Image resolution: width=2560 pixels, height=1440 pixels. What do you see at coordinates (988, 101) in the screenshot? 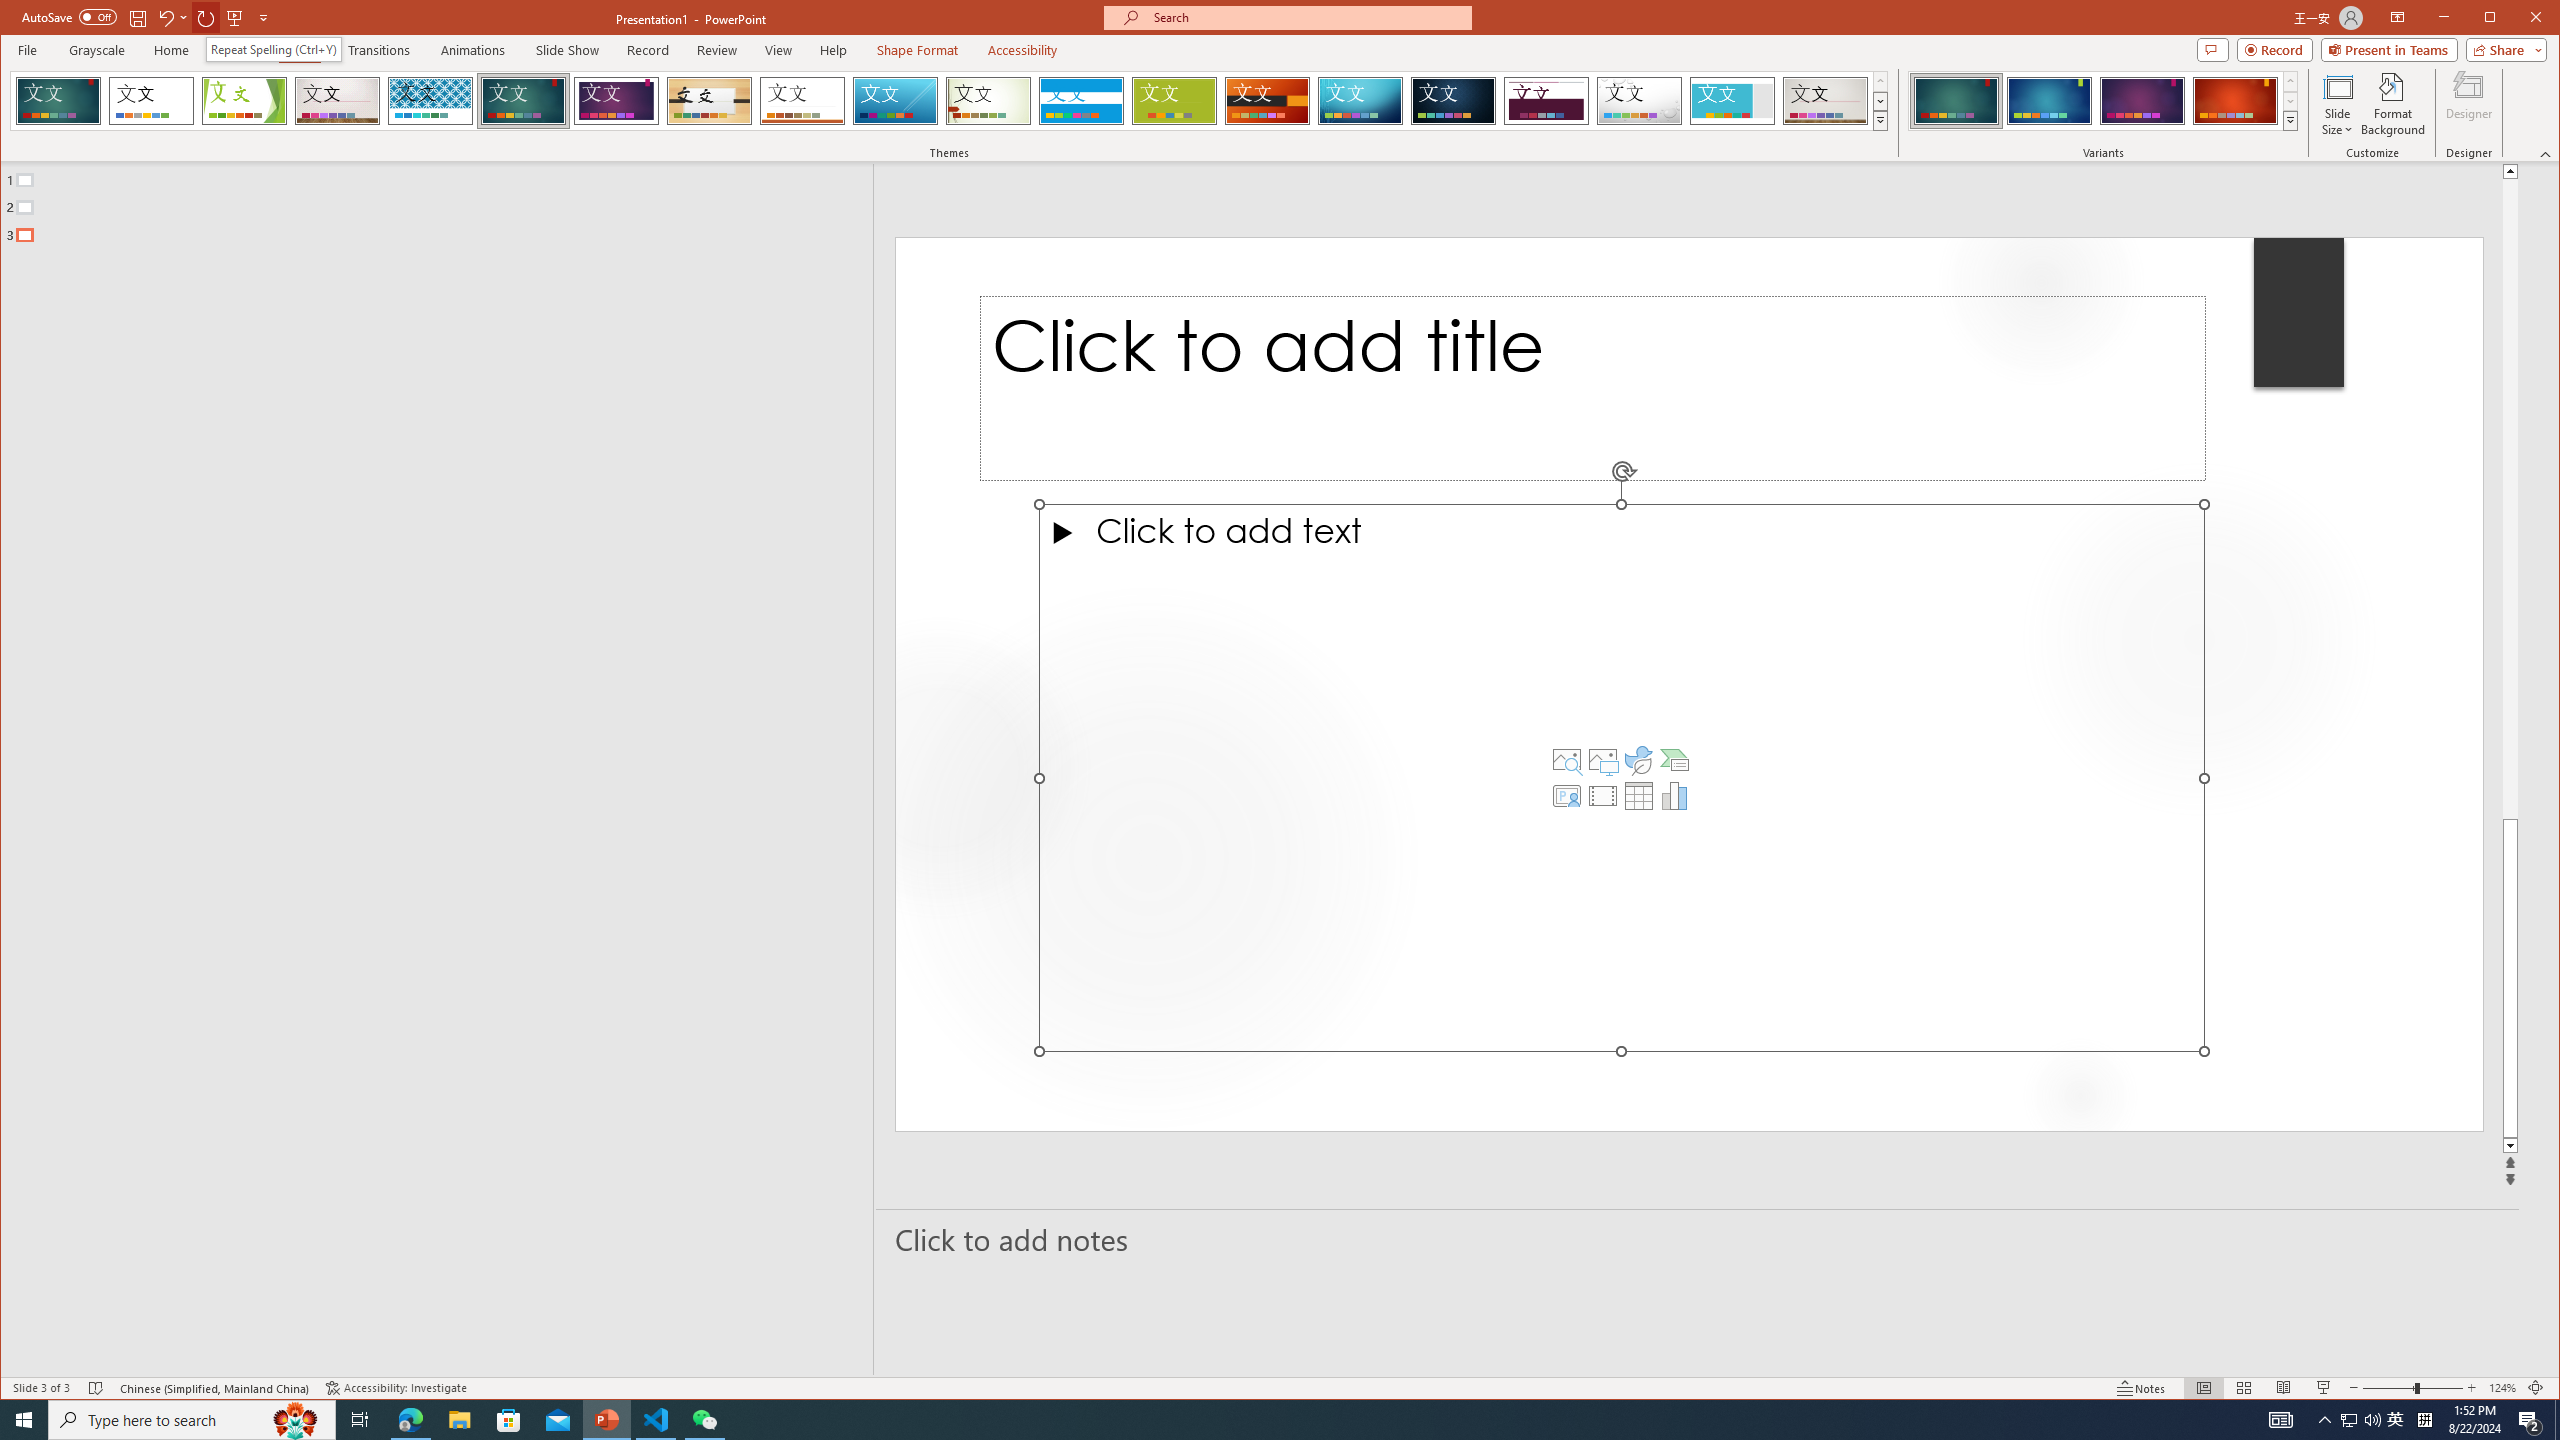
I see `Wisp` at bounding box center [988, 101].